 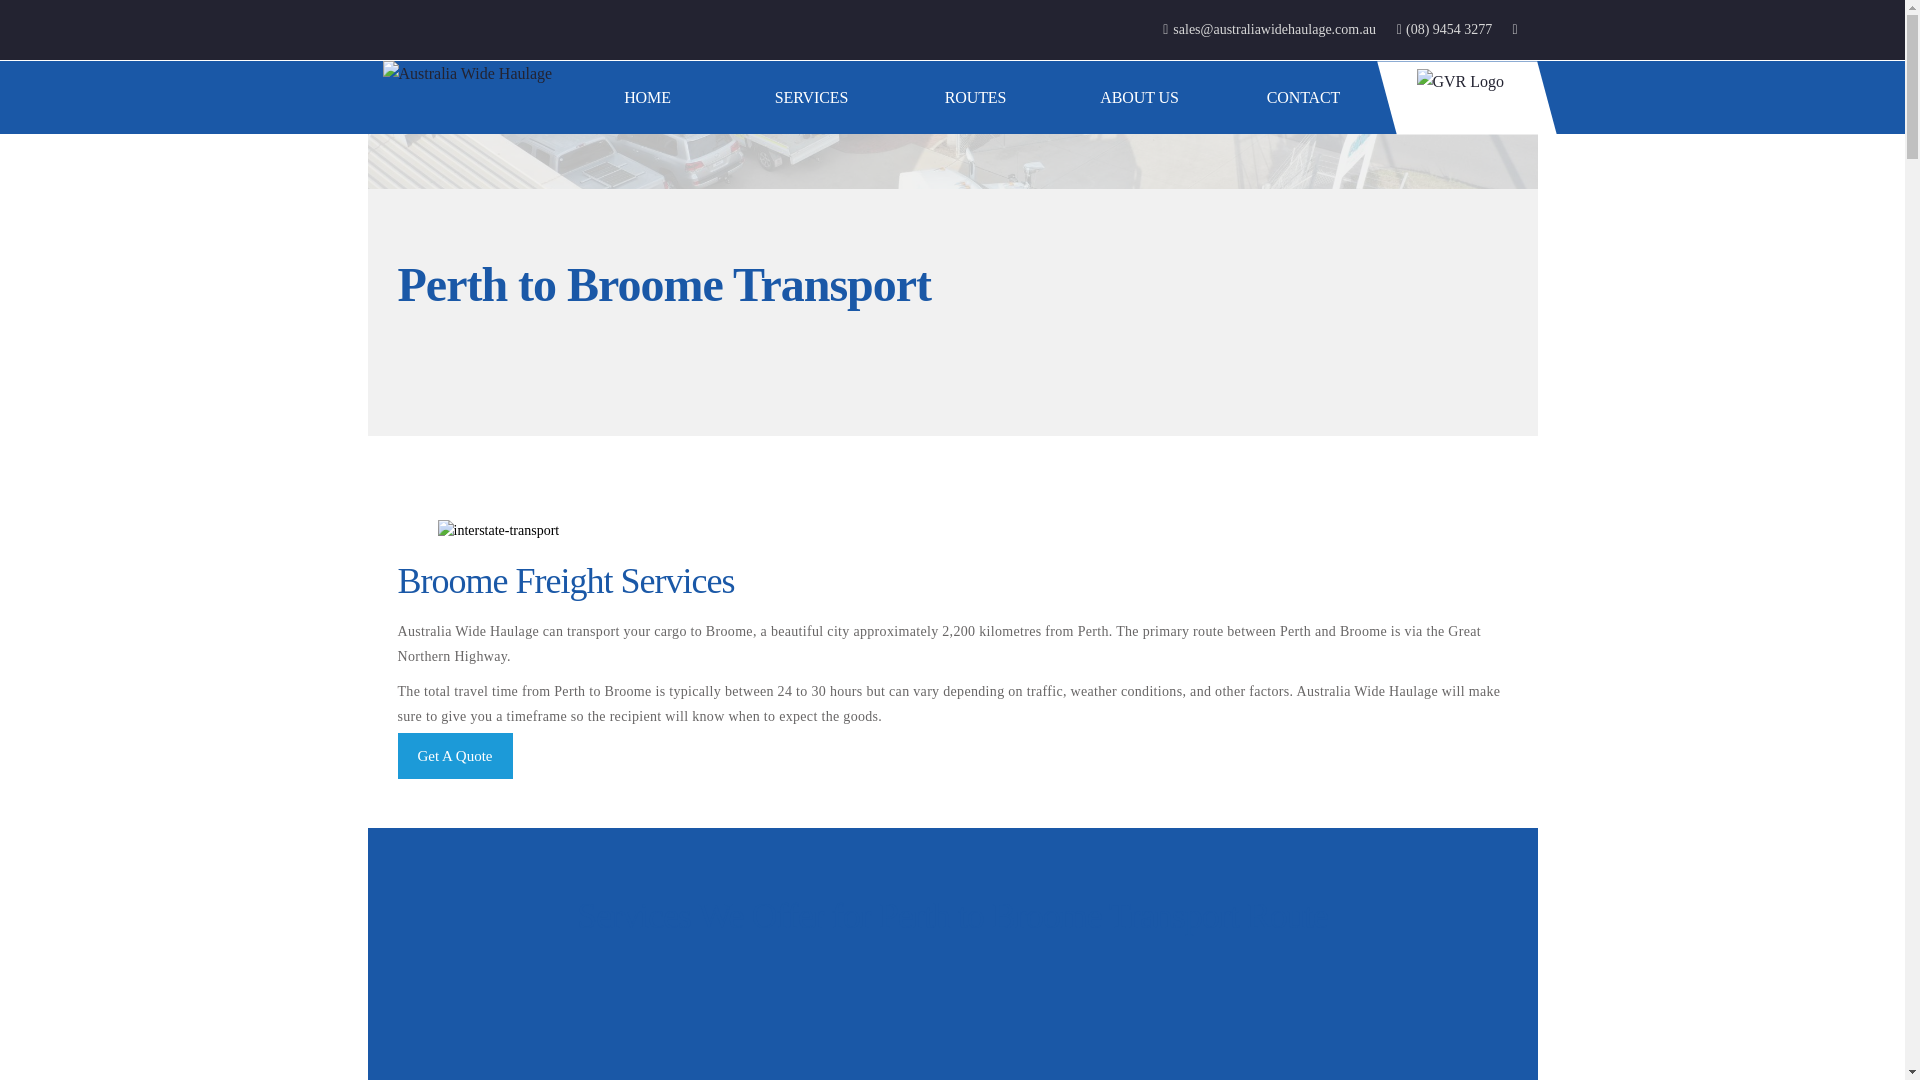 What do you see at coordinates (976, 96) in the screenshot?
I see `ROUTES` at bounding box center [976, 96].